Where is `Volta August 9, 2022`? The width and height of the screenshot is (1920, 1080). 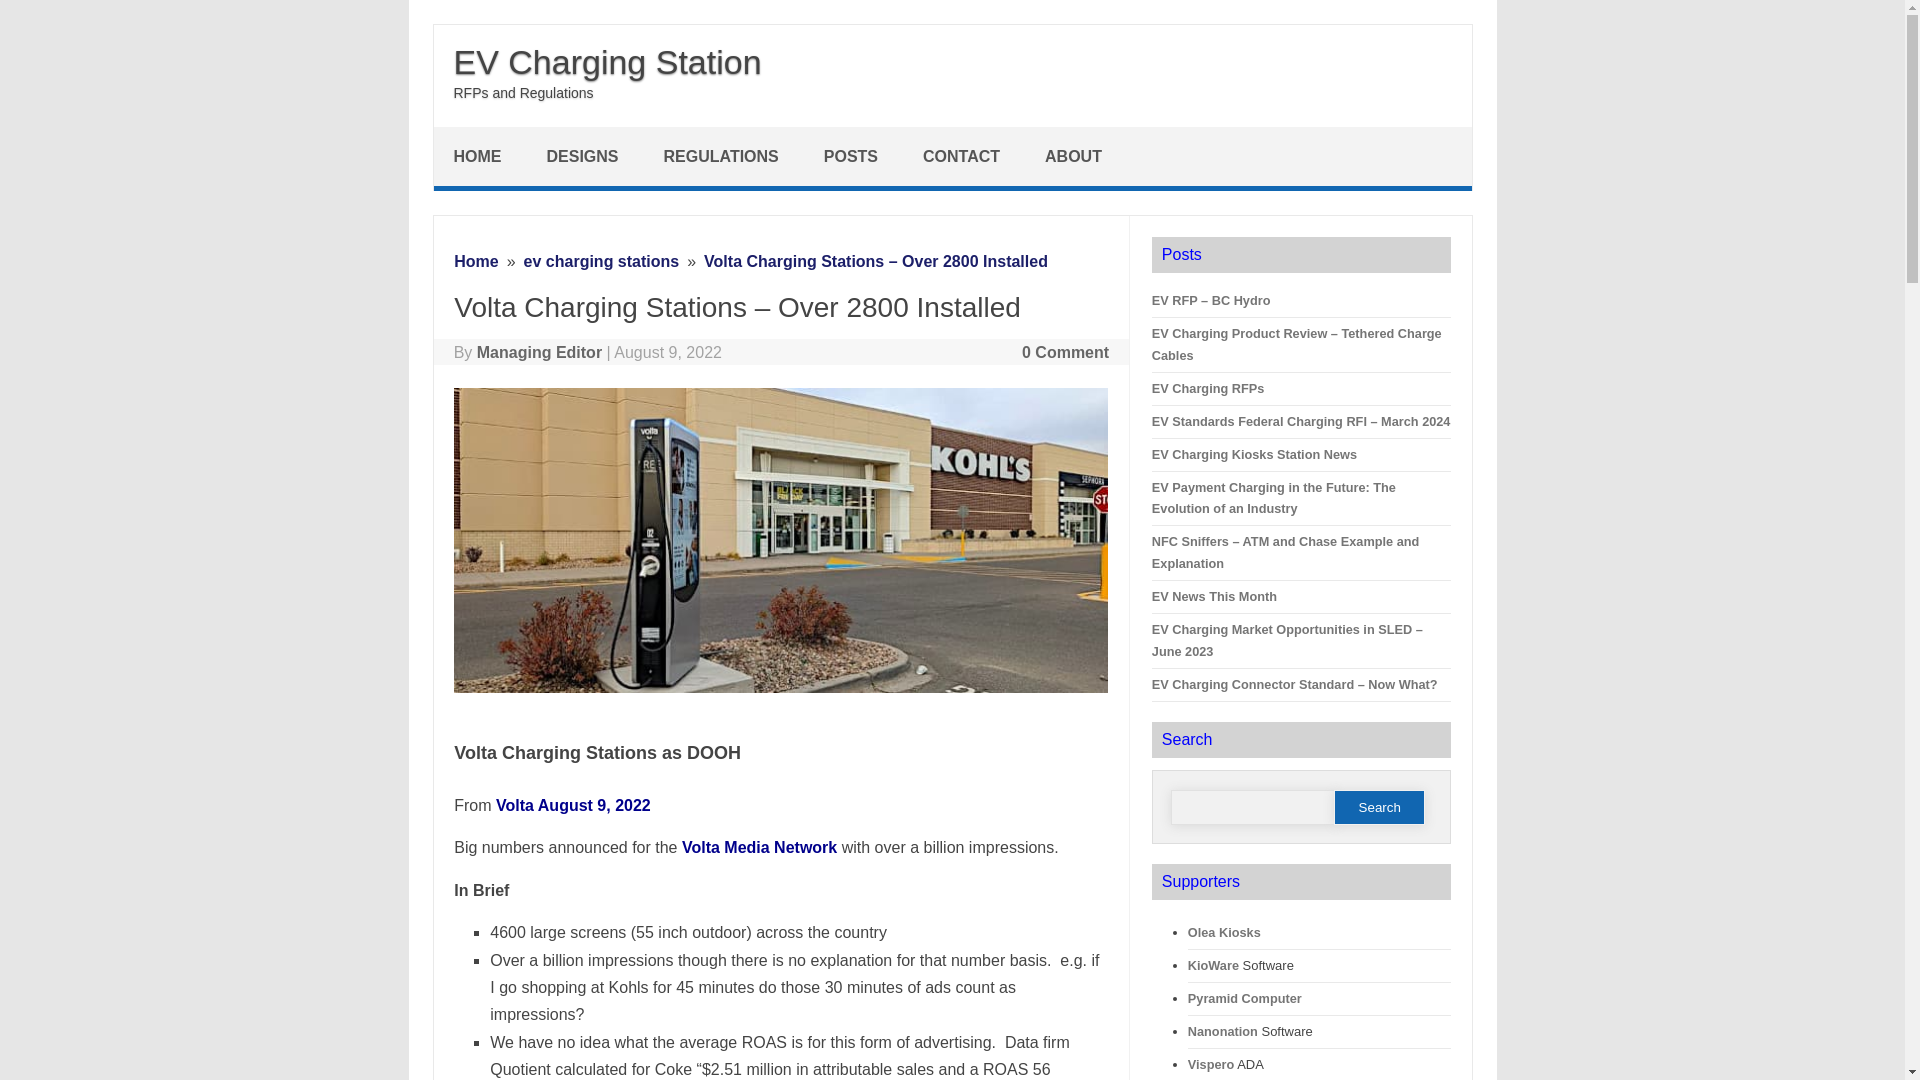 Volta August 9, 2022 is located at coordinates (572, 806).